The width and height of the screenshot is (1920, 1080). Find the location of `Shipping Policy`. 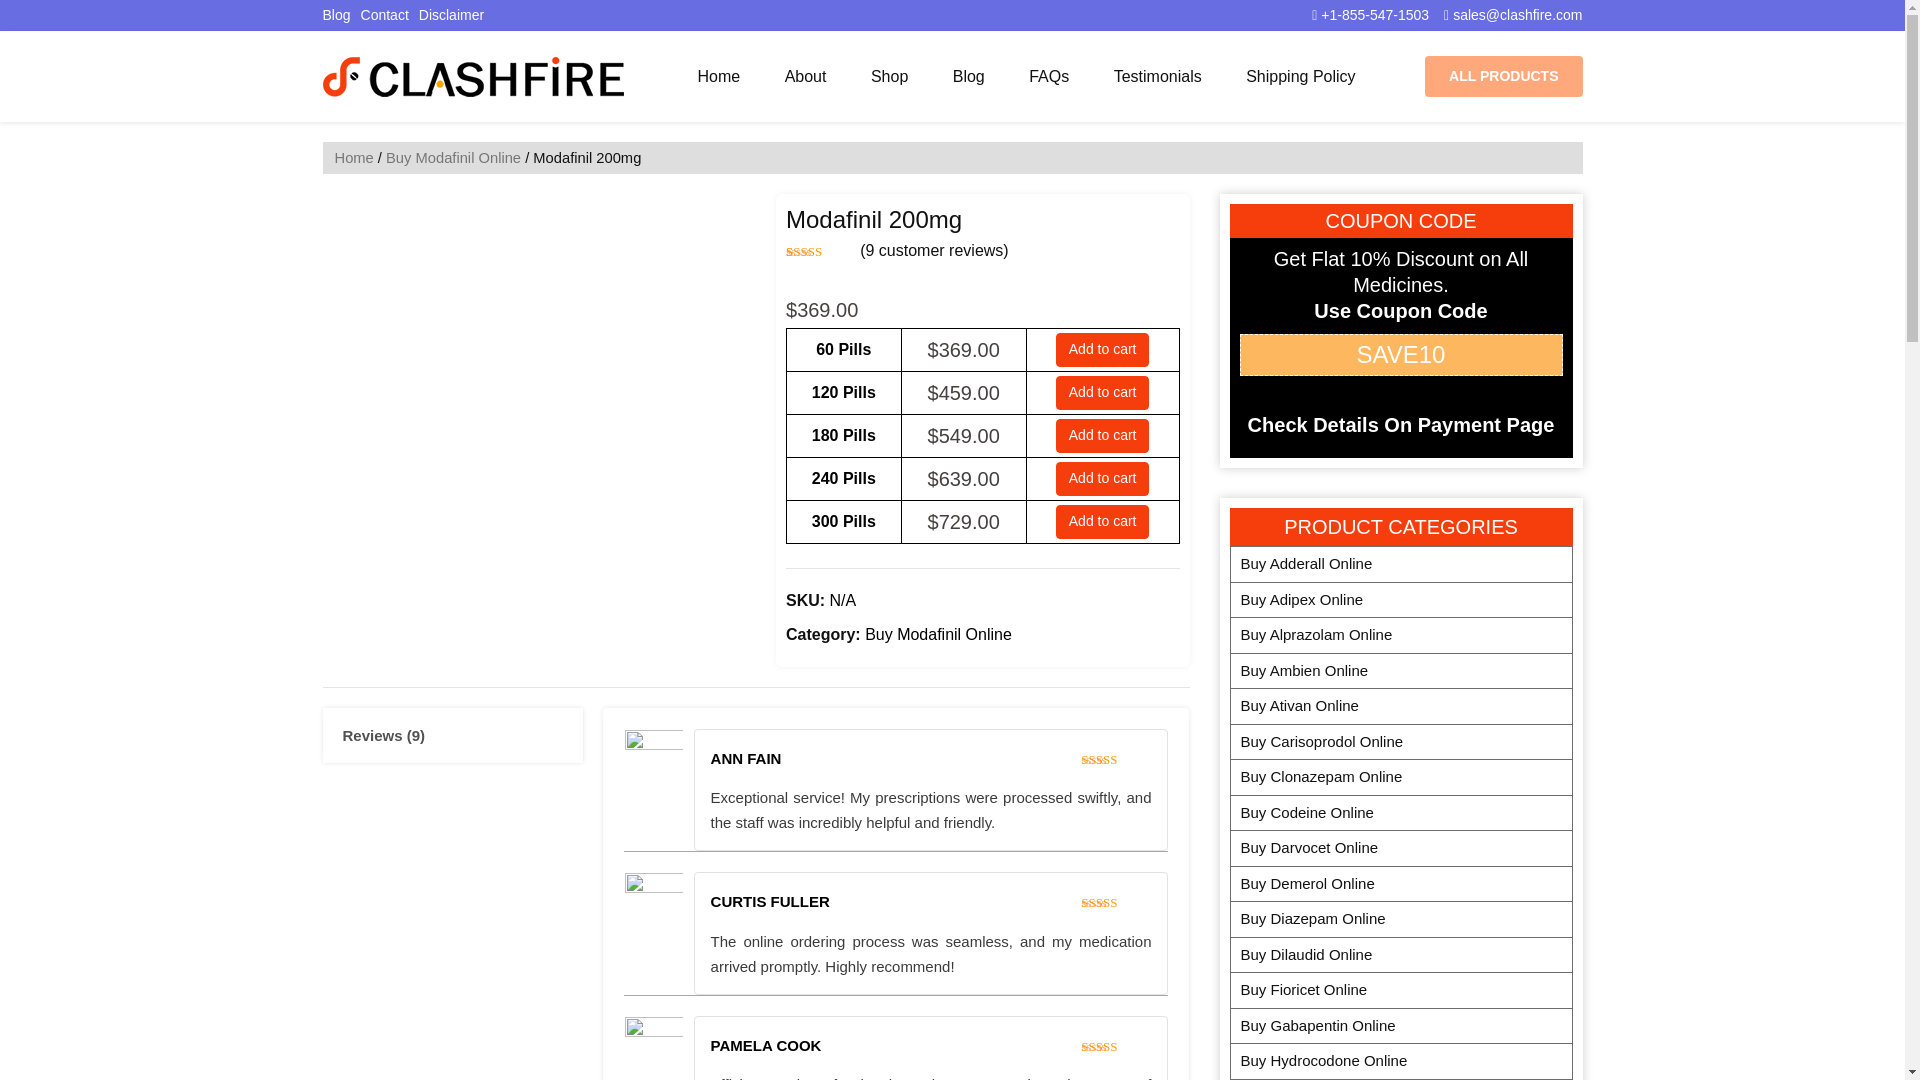

Shipping Policy is located at coordinates (1300, 76).